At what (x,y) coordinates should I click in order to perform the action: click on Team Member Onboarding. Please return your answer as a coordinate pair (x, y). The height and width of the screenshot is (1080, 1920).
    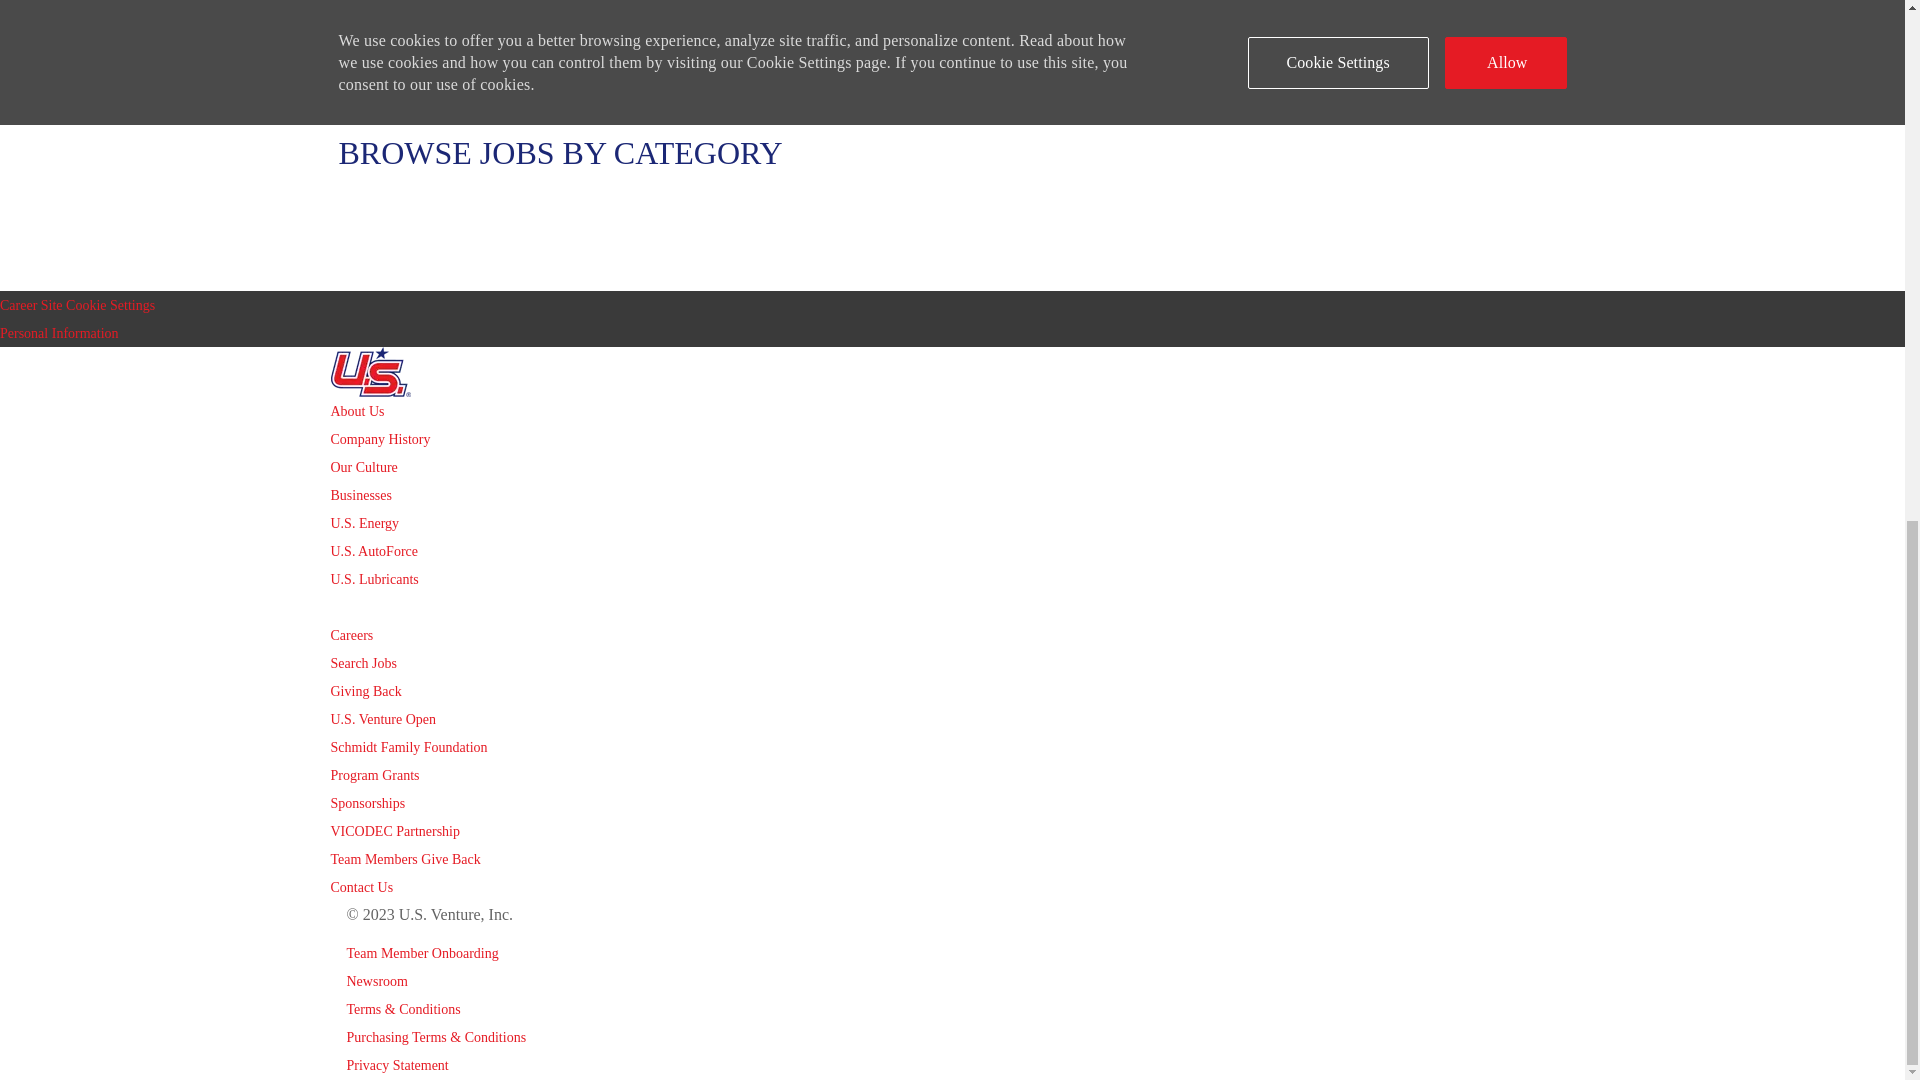
    Looking at the image, I should click on (421, 954).